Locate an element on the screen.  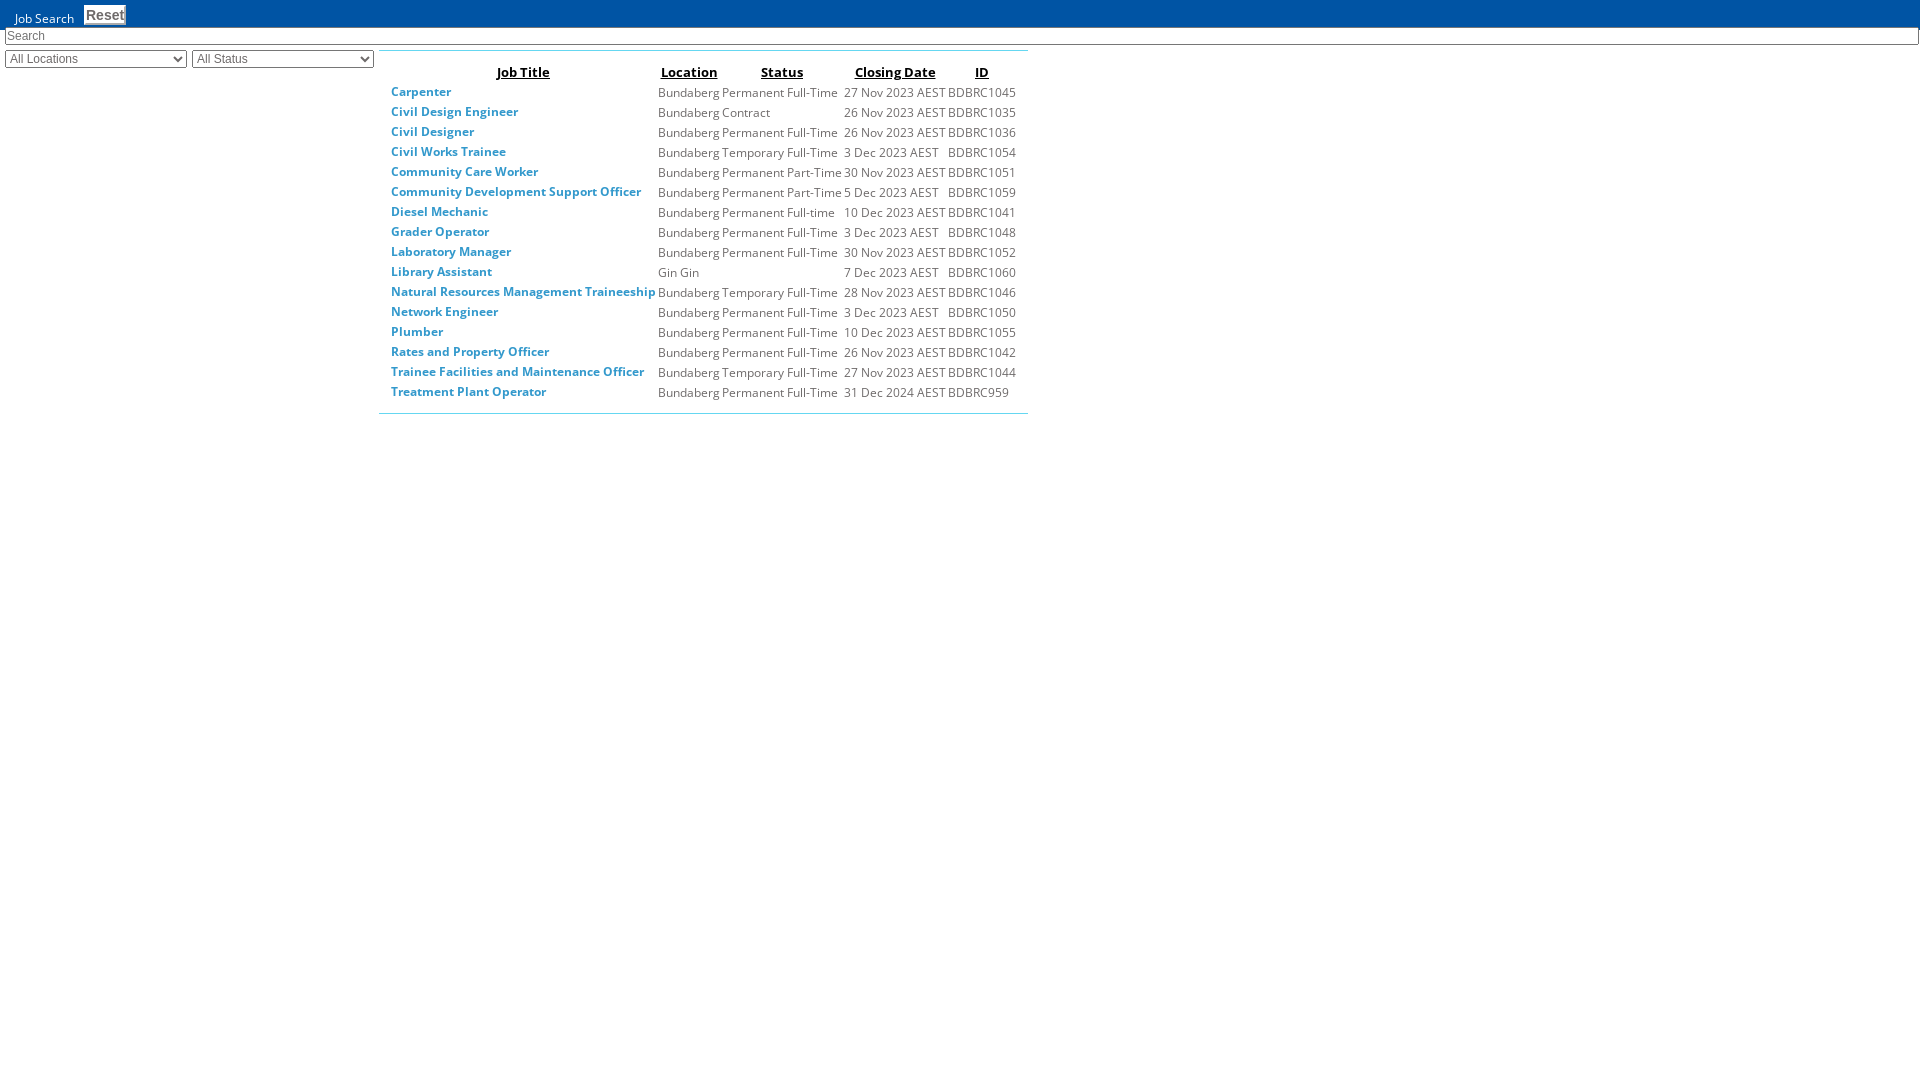
Rates and Property Officer is located at coordinates (470, 352).